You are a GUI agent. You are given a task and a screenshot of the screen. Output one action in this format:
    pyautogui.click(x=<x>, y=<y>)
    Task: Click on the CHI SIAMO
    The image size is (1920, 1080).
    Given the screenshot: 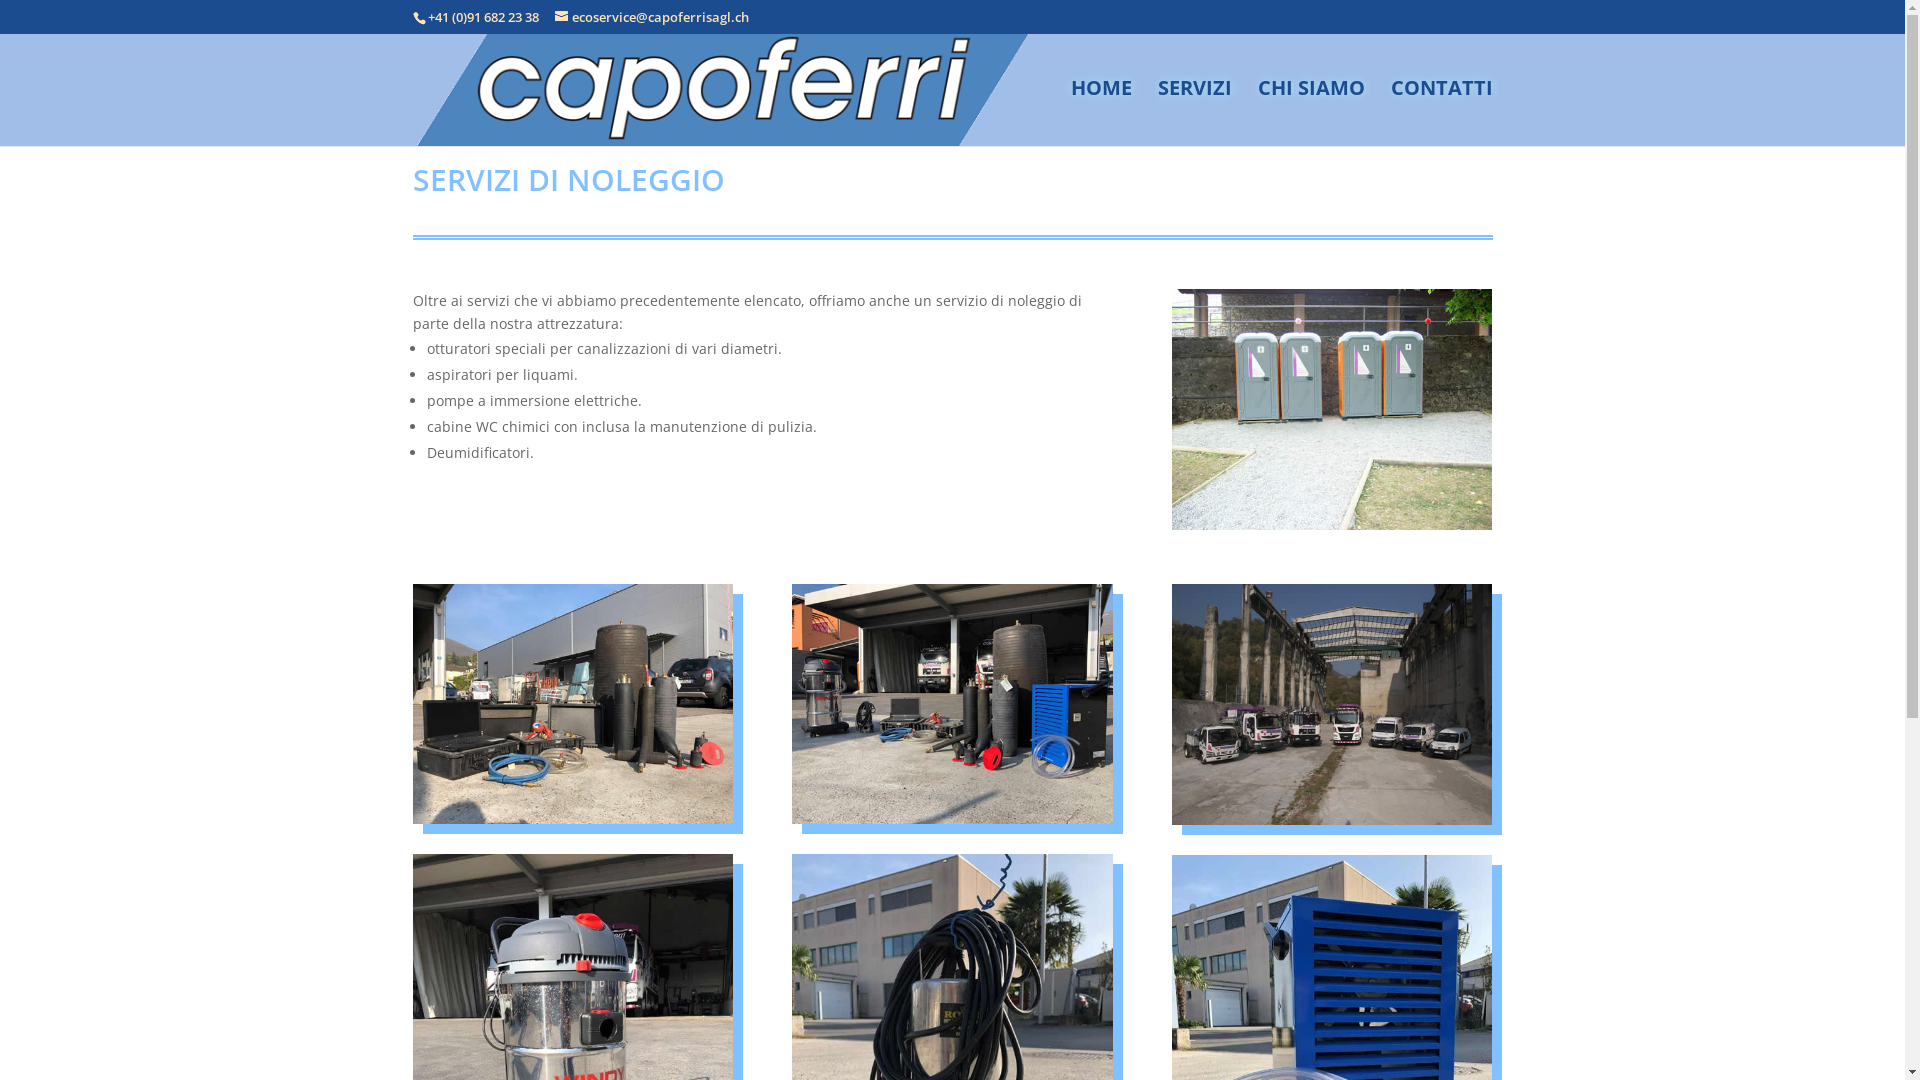 What is the action you would take?
    pyautogui.click(x=1312, y=114)
    